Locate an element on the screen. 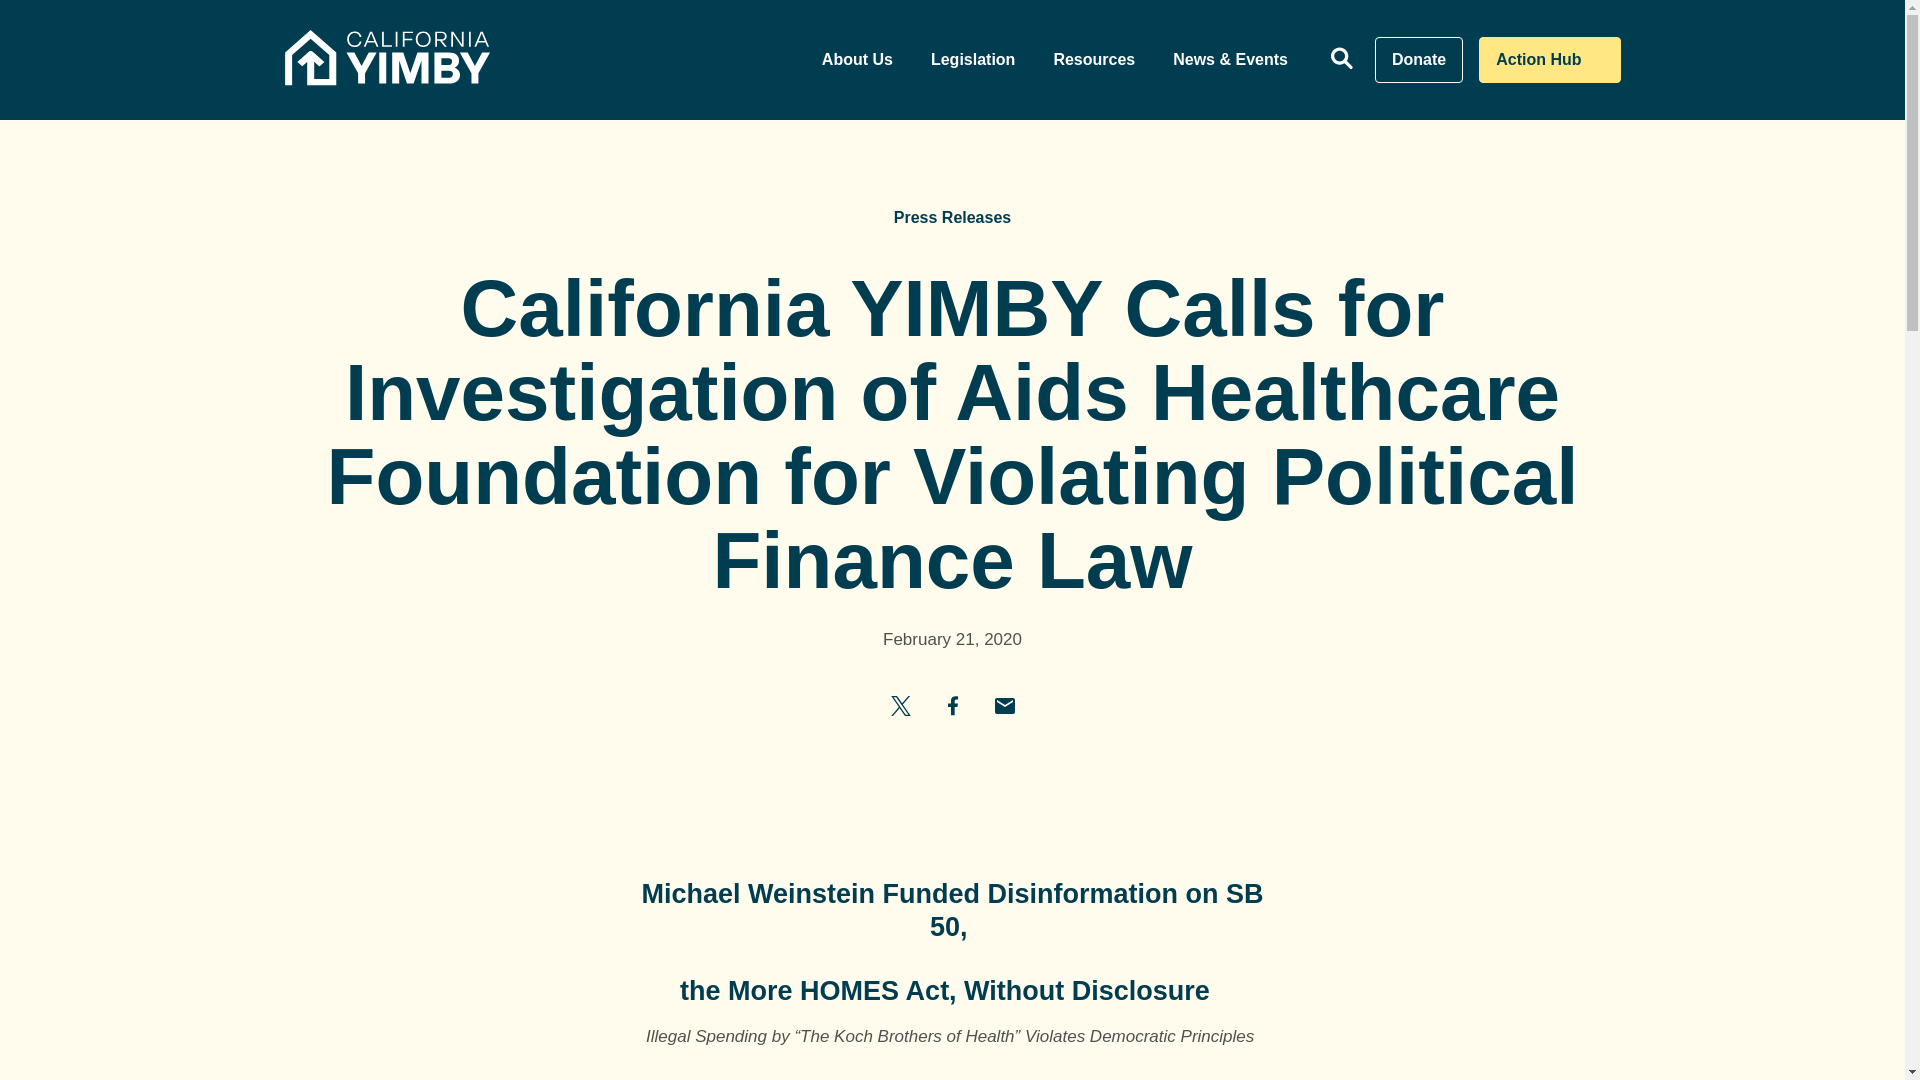 The image size is (1920, 1080). Open search is located at coordinates (1342, 60).